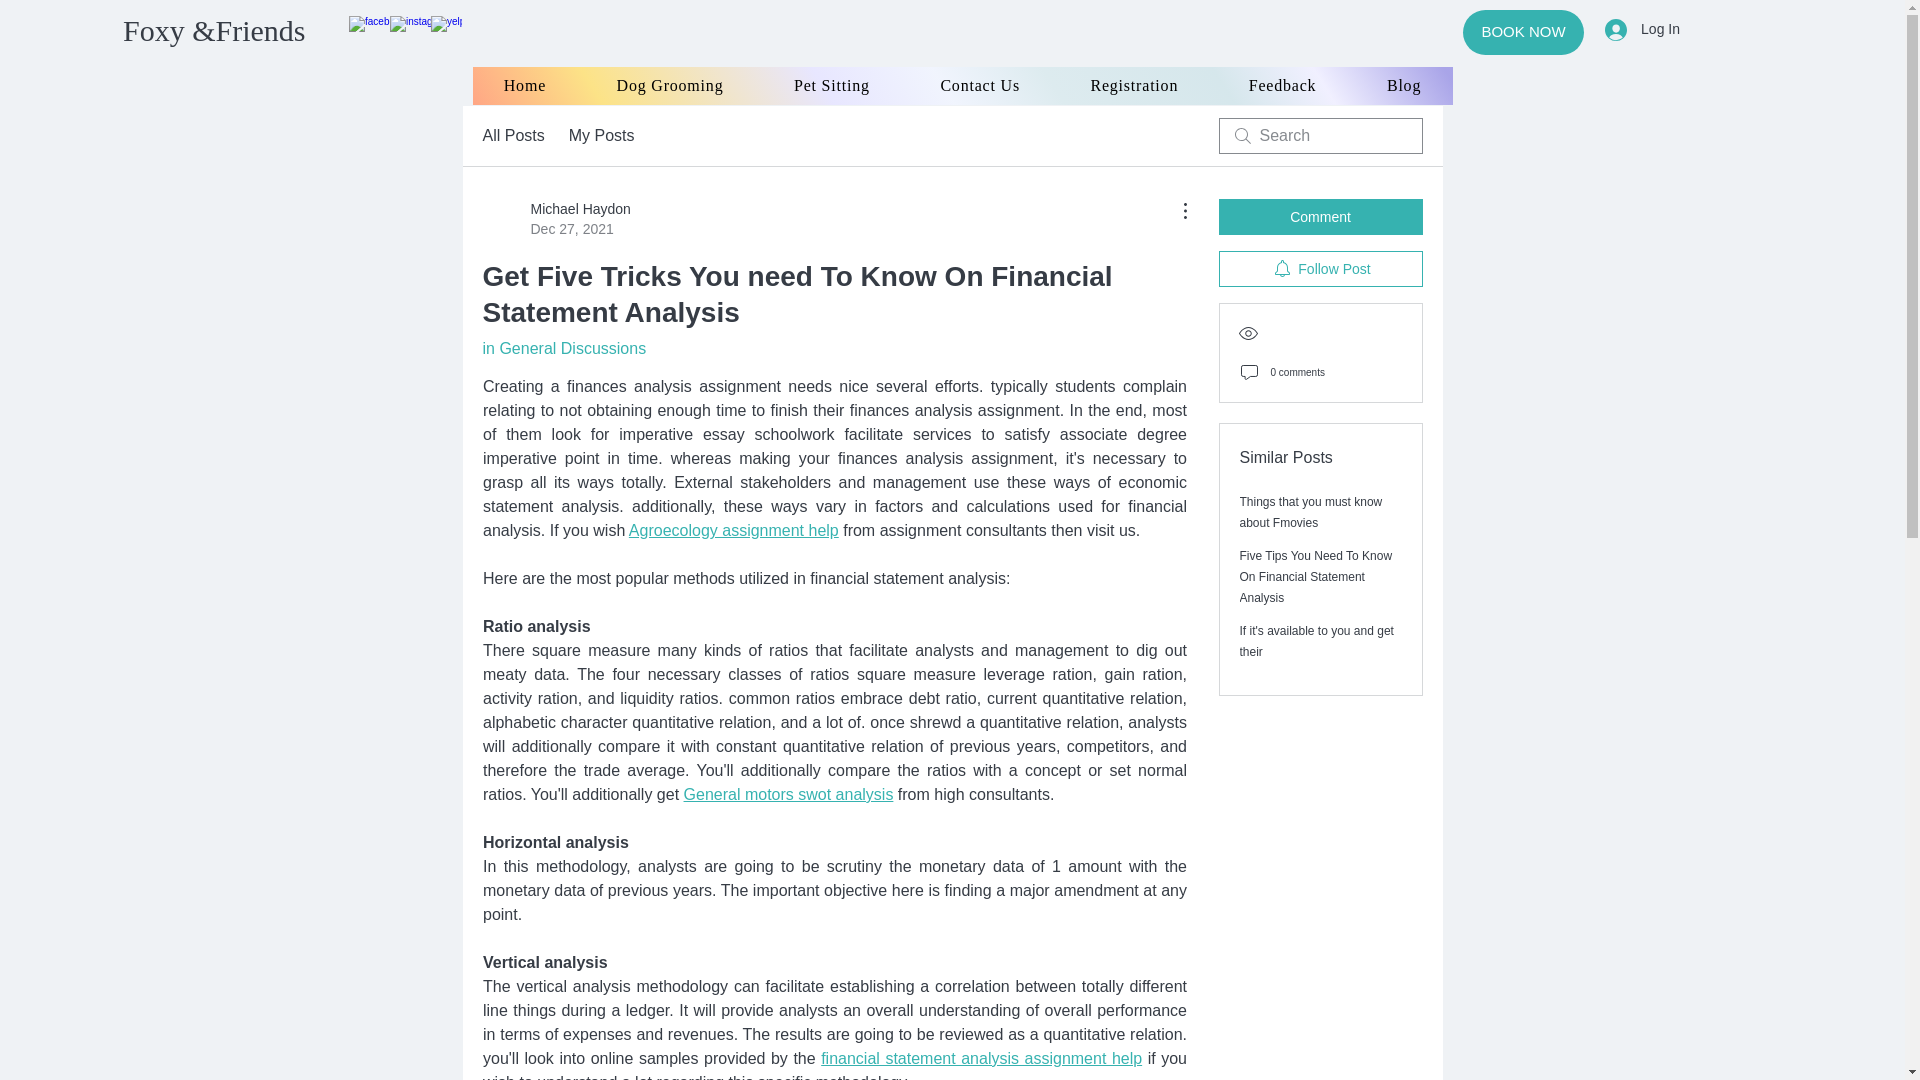 The width and height of the screenshot is (1920, 1080). What do you see at coordinates (732, 530) in the screenshot?
I see `Agroecology assignment help` at bounding box center [732, 530].